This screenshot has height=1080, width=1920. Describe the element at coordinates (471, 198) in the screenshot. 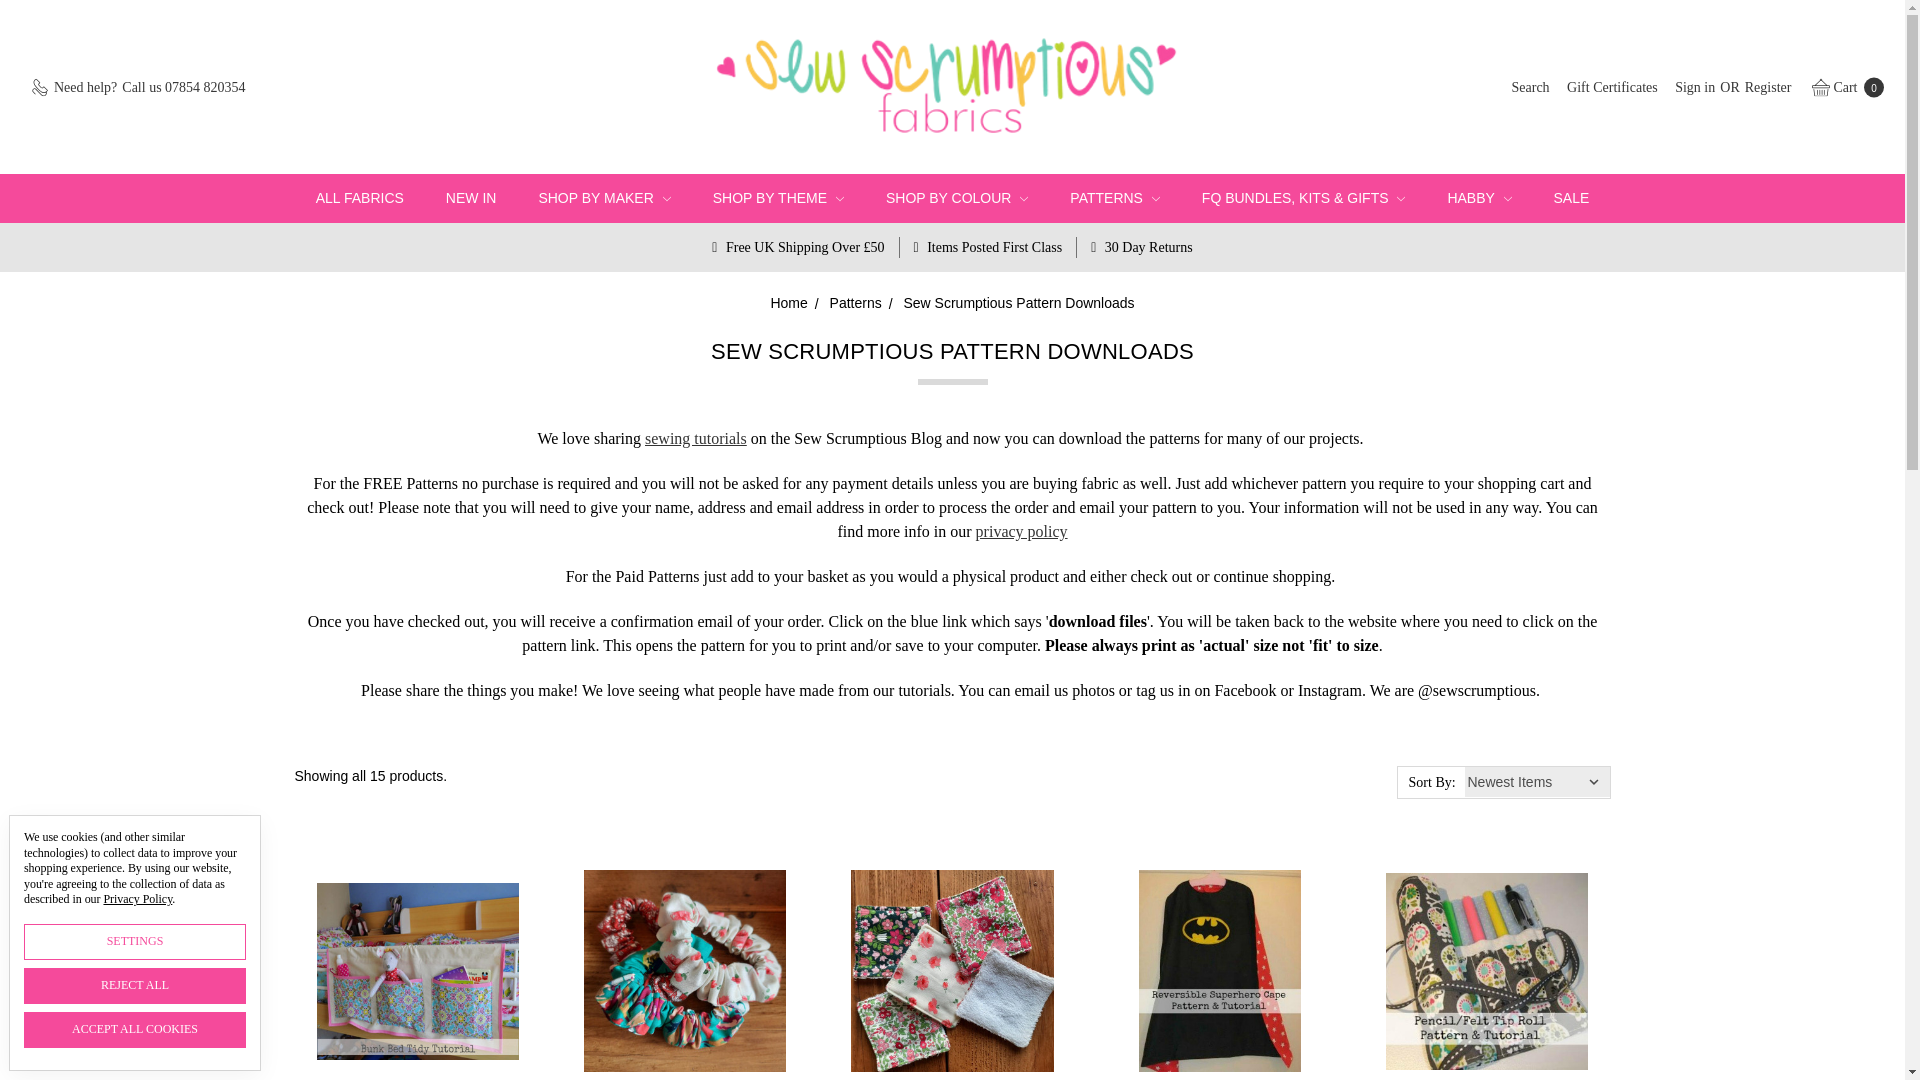

I see `NEW IN` at that location.